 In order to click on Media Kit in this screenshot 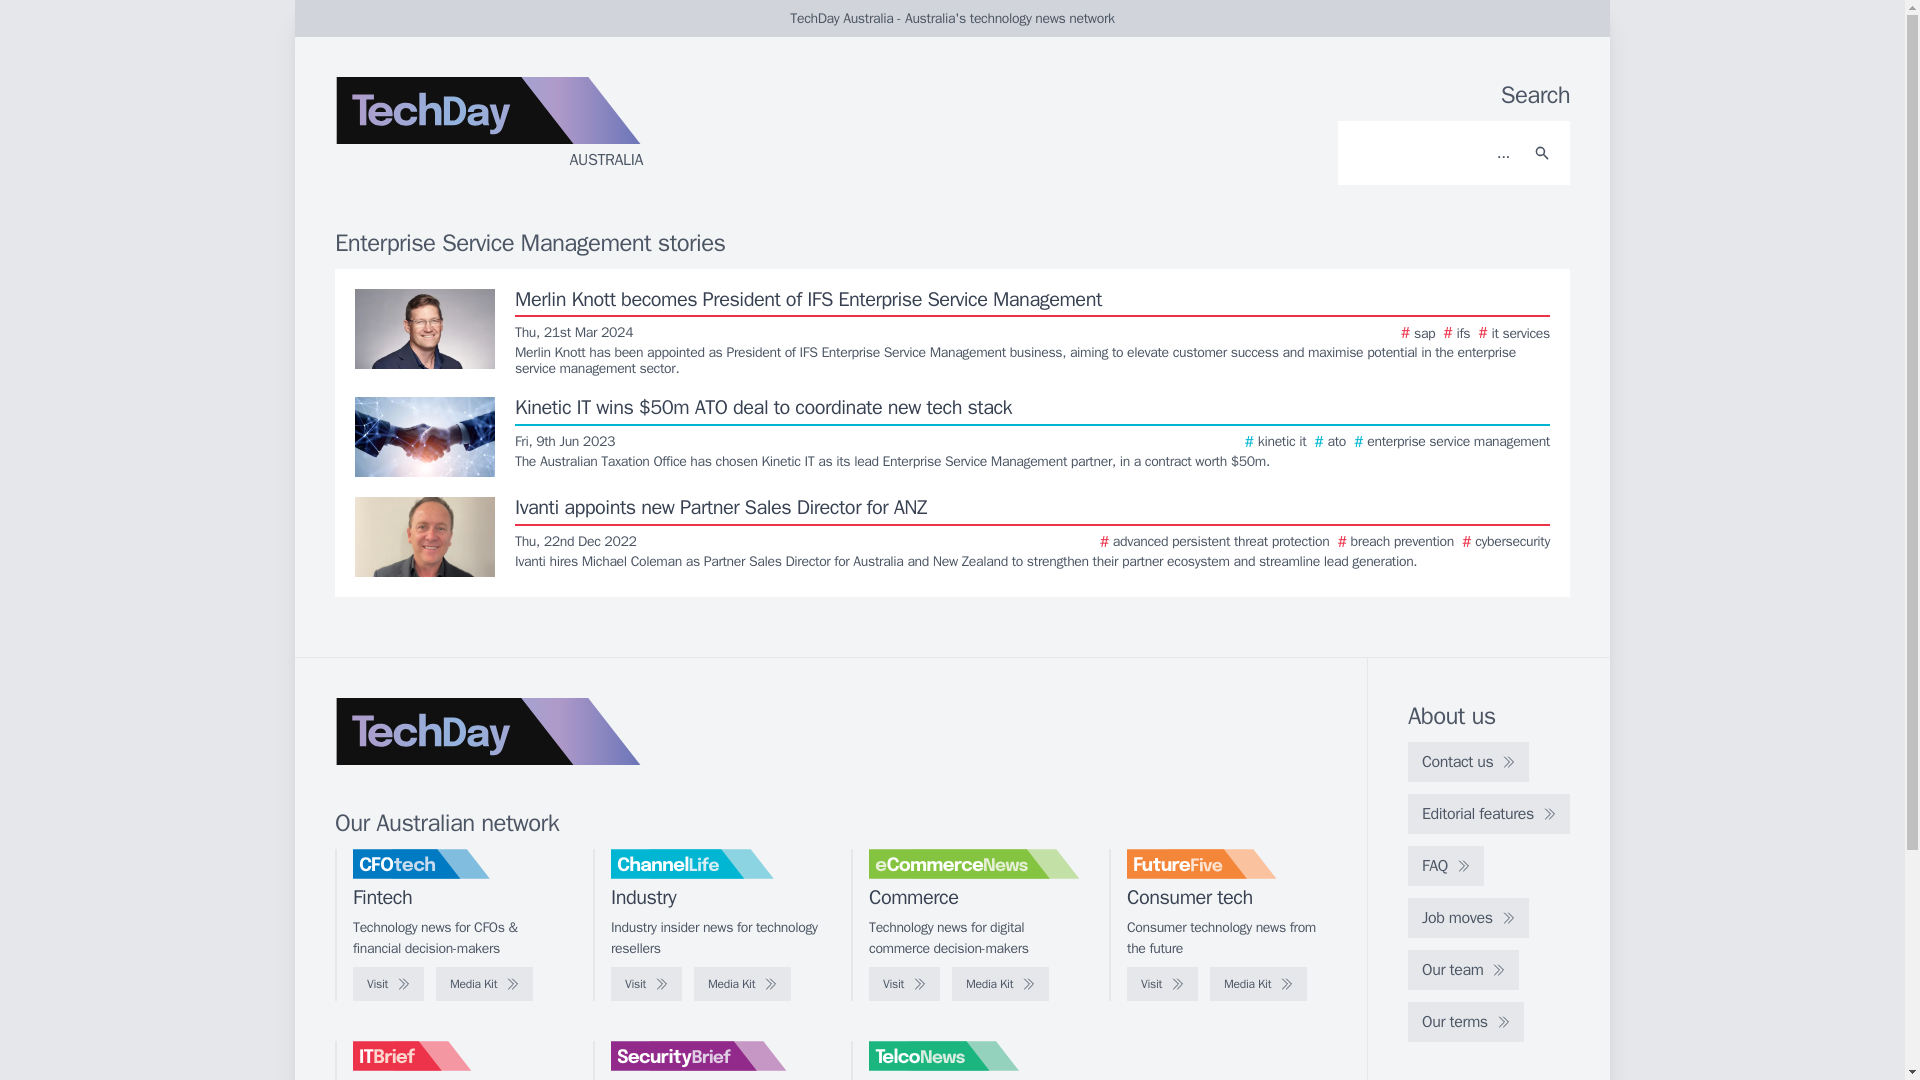, I will do `click(484, 984)`.